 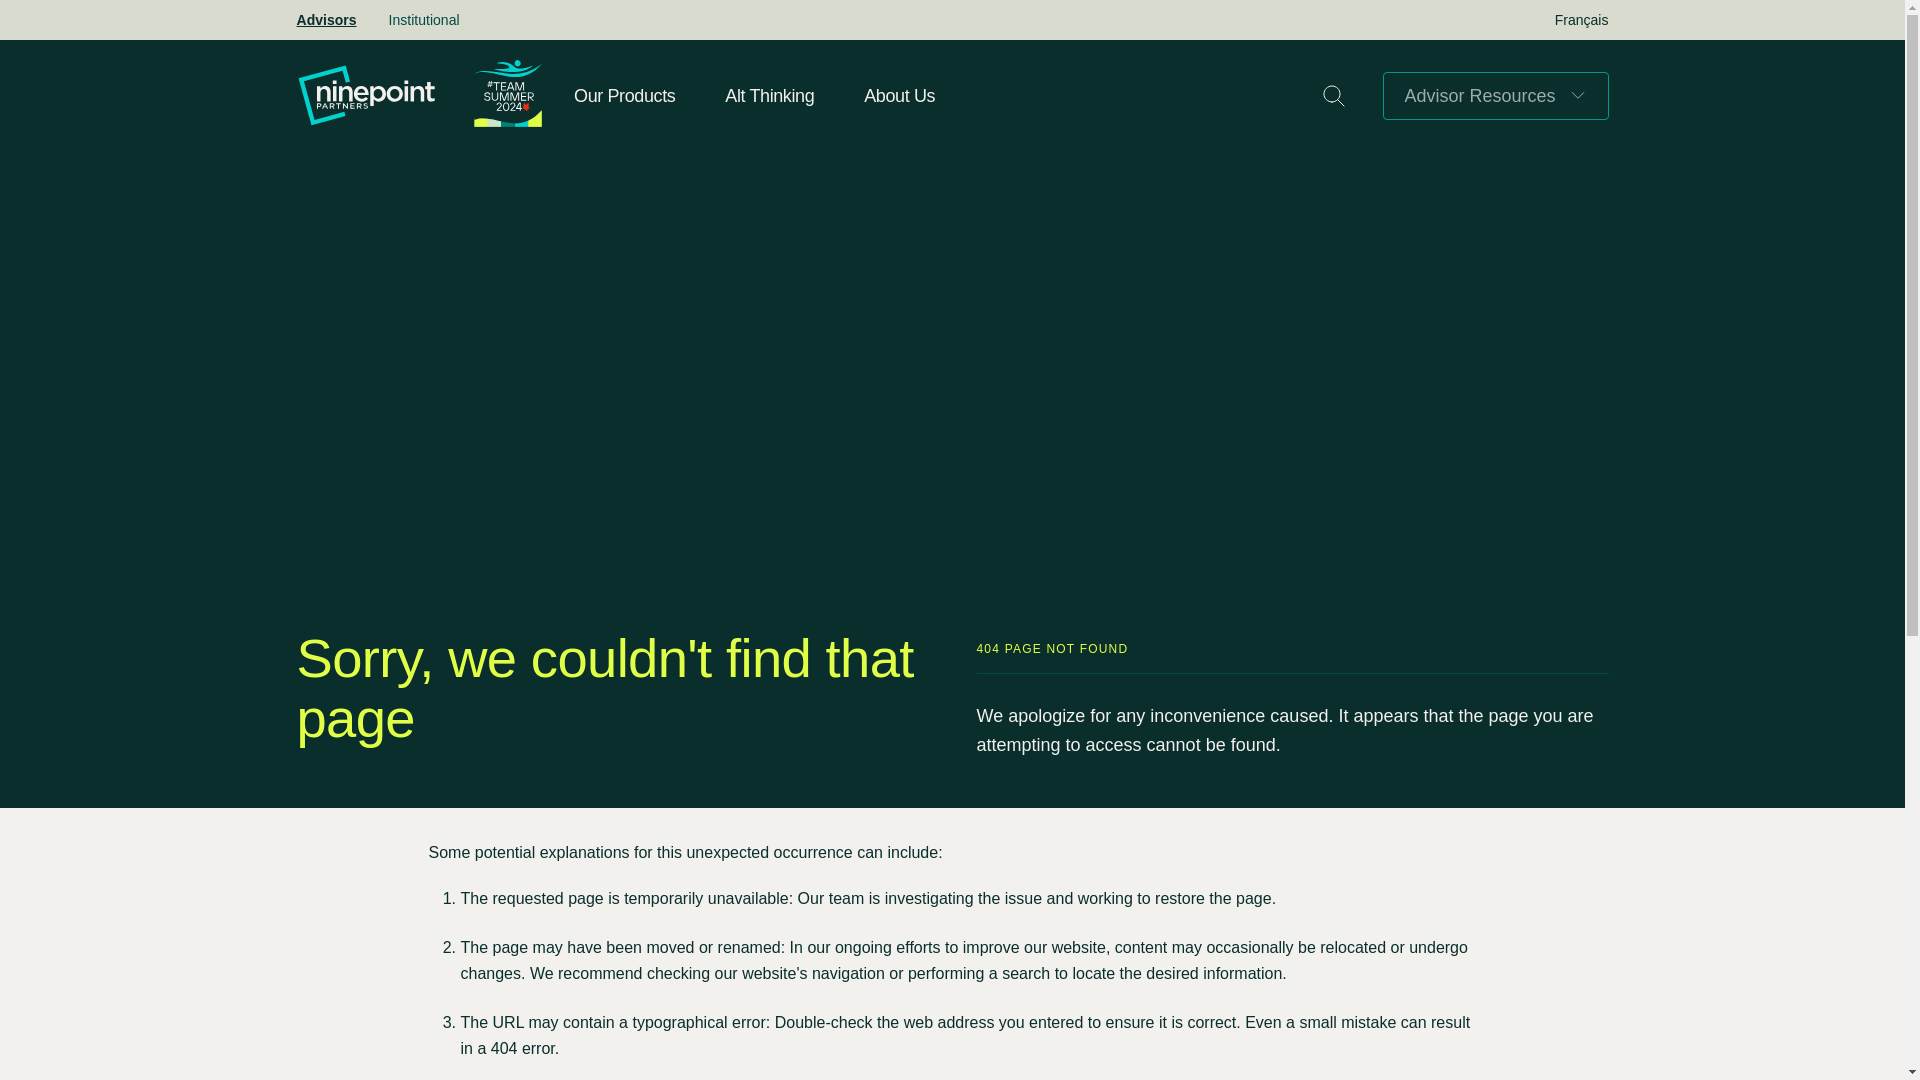 I want to click on Our Products, so click(x=624, y=96).